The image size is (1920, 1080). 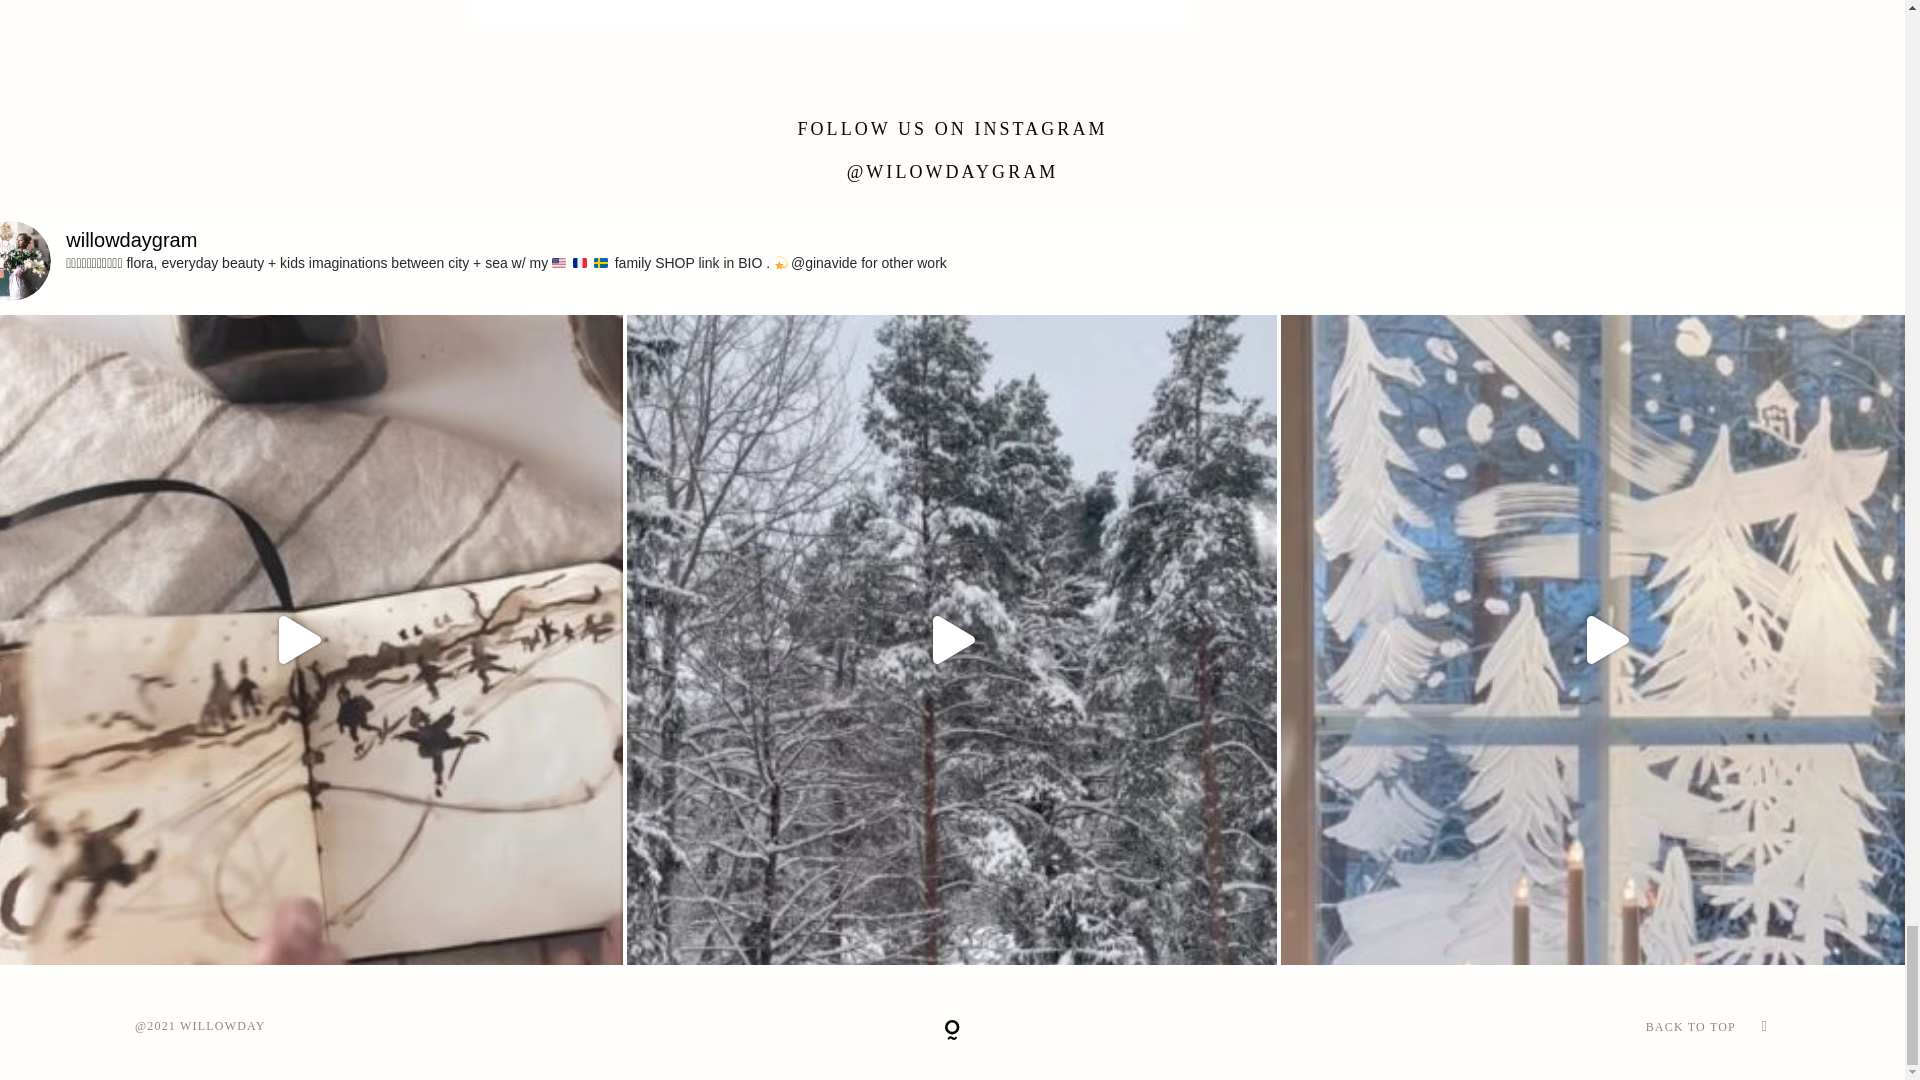 What do you see at coordinates (1497, 1026) in the screenshot?
I see `BACK TO TOP` at bounding box center [1497, 1026].